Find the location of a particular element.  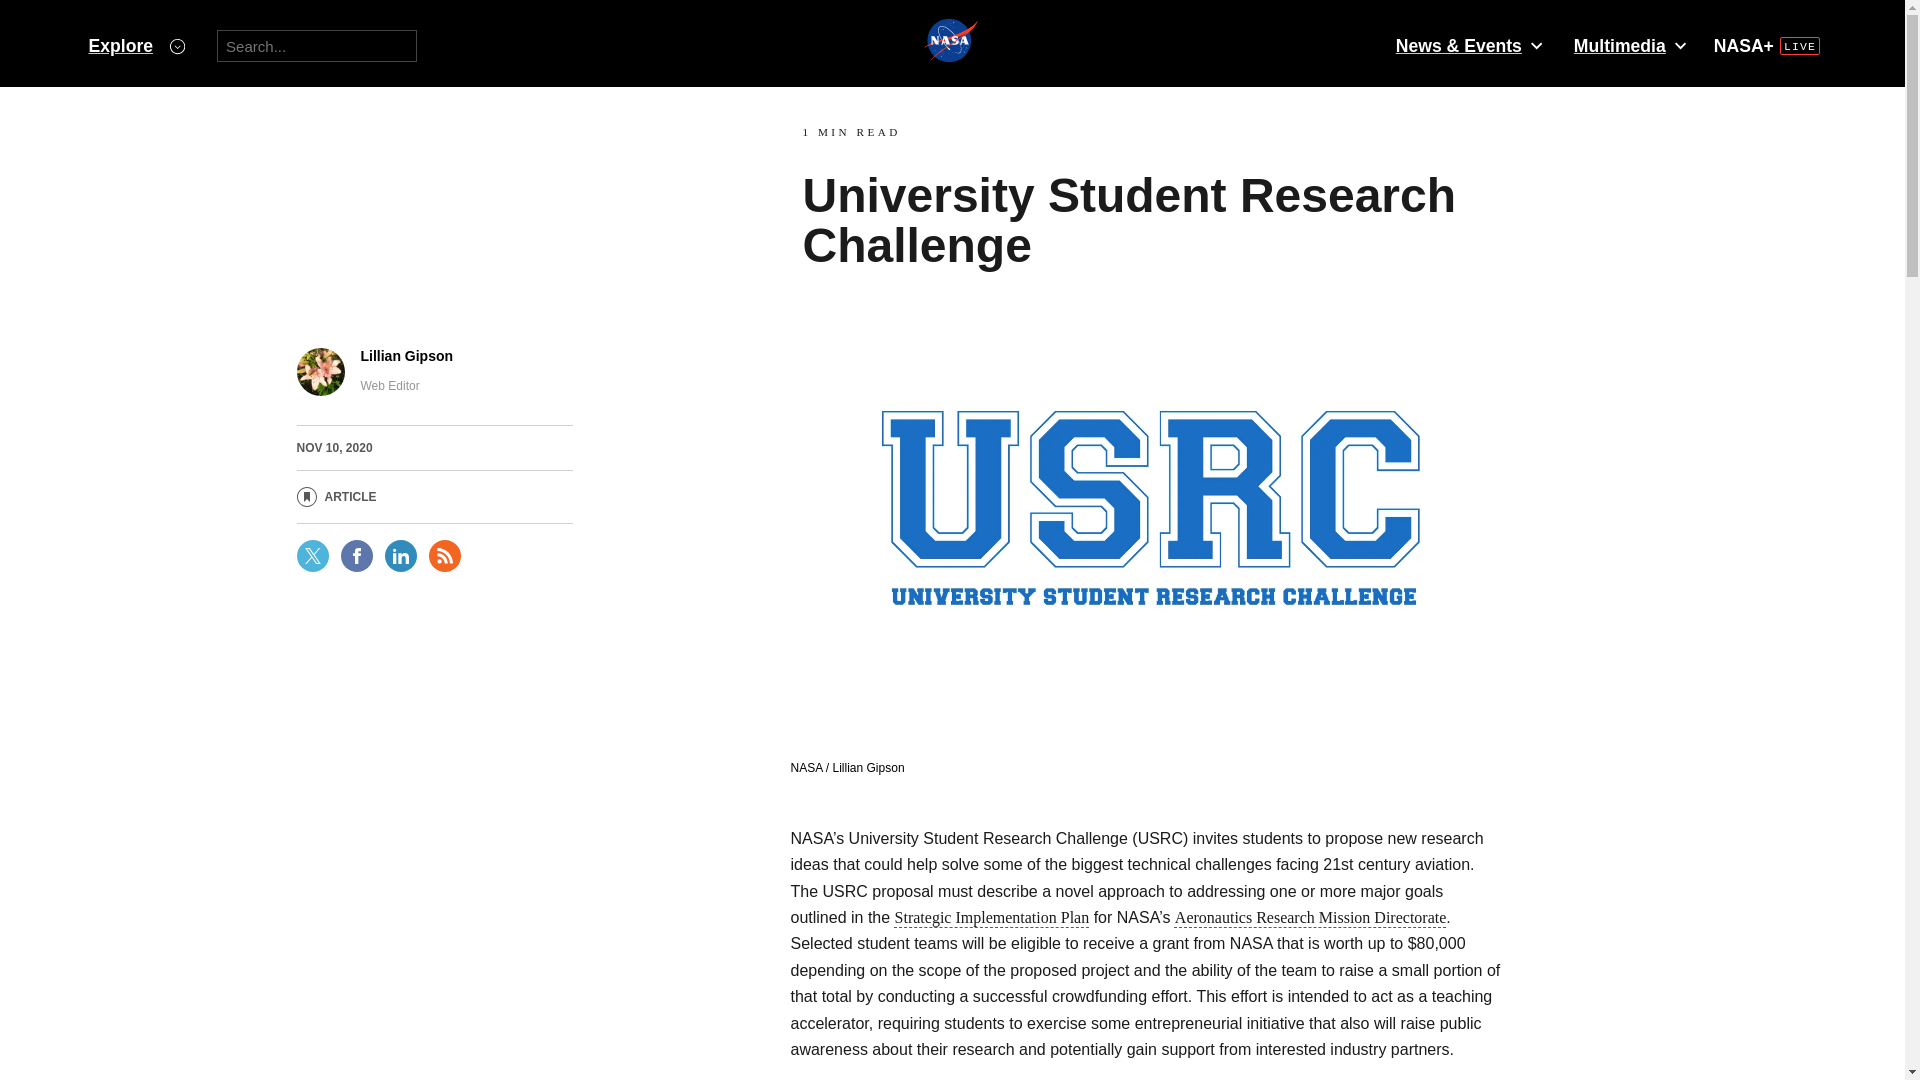

Explore is located at coordinates (136, 46).